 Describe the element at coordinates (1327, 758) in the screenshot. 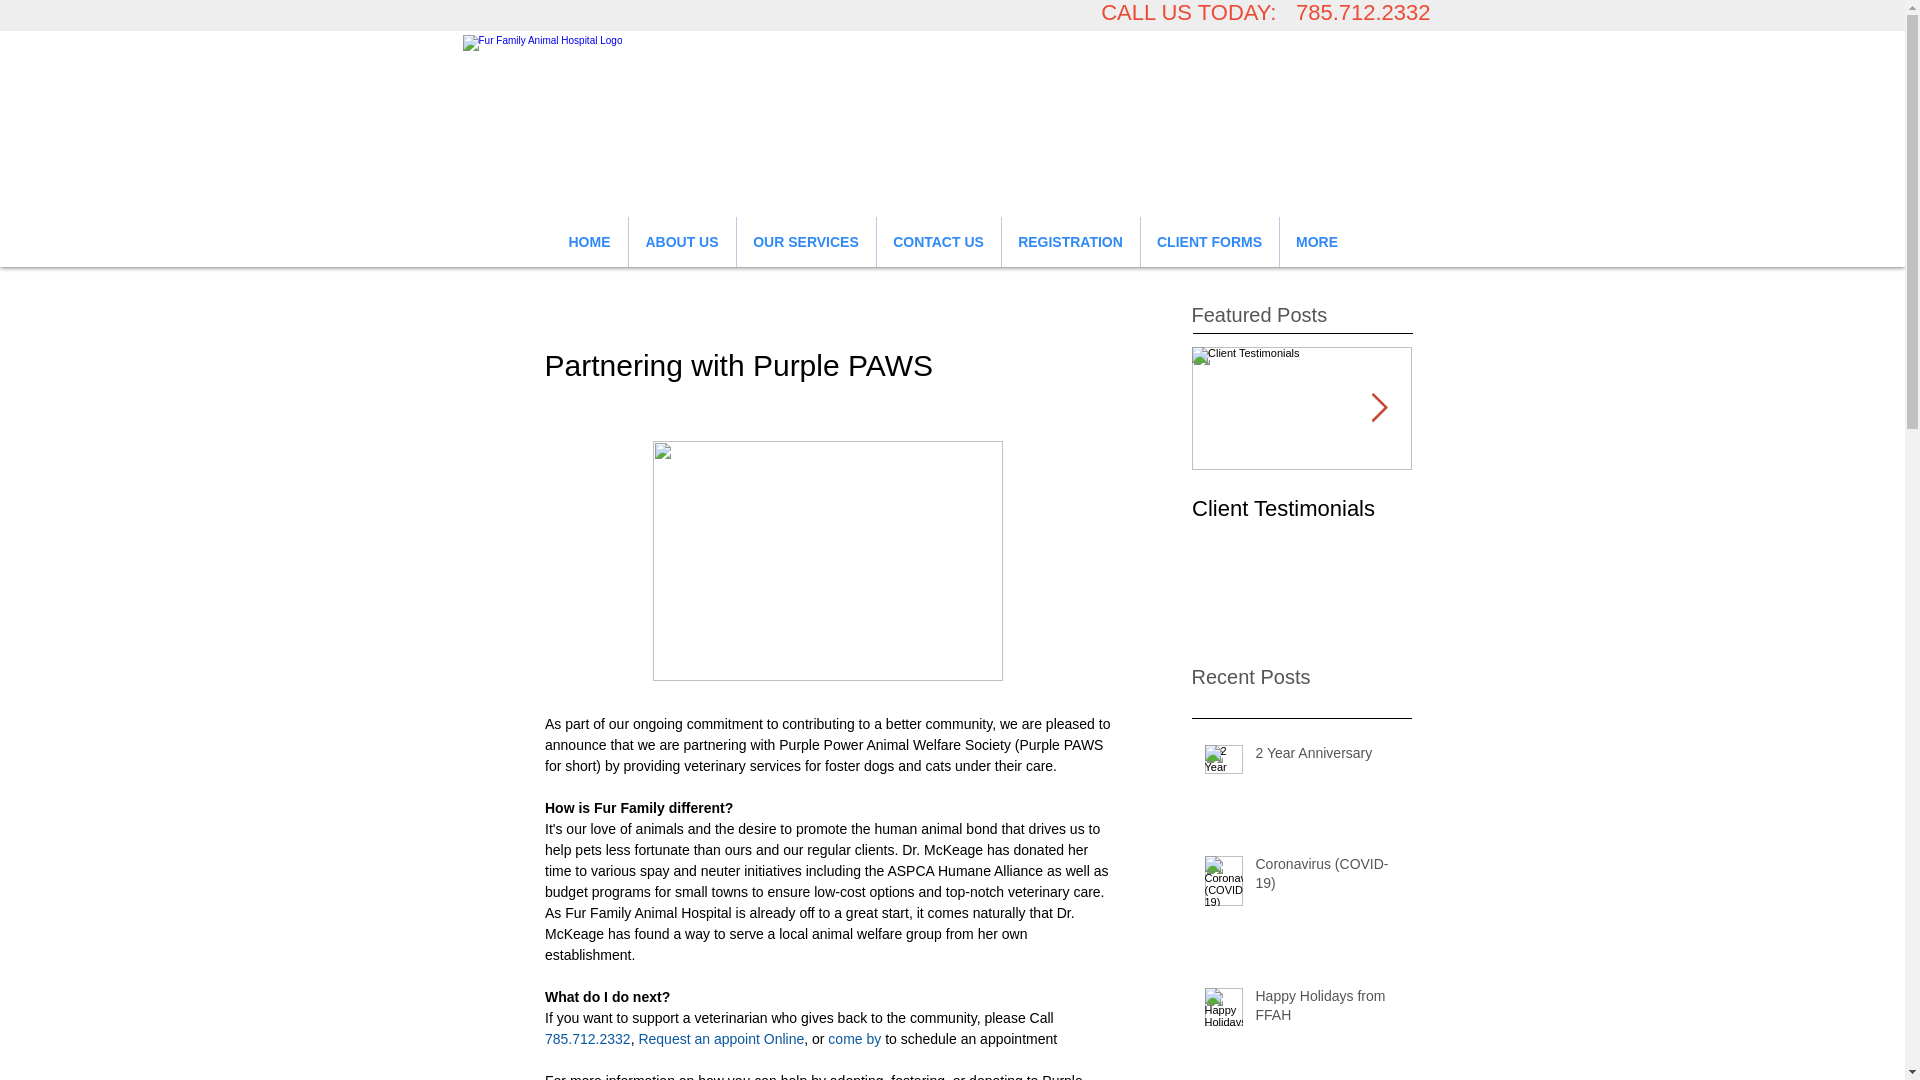

I see `2 Year Anniversary` at that location.